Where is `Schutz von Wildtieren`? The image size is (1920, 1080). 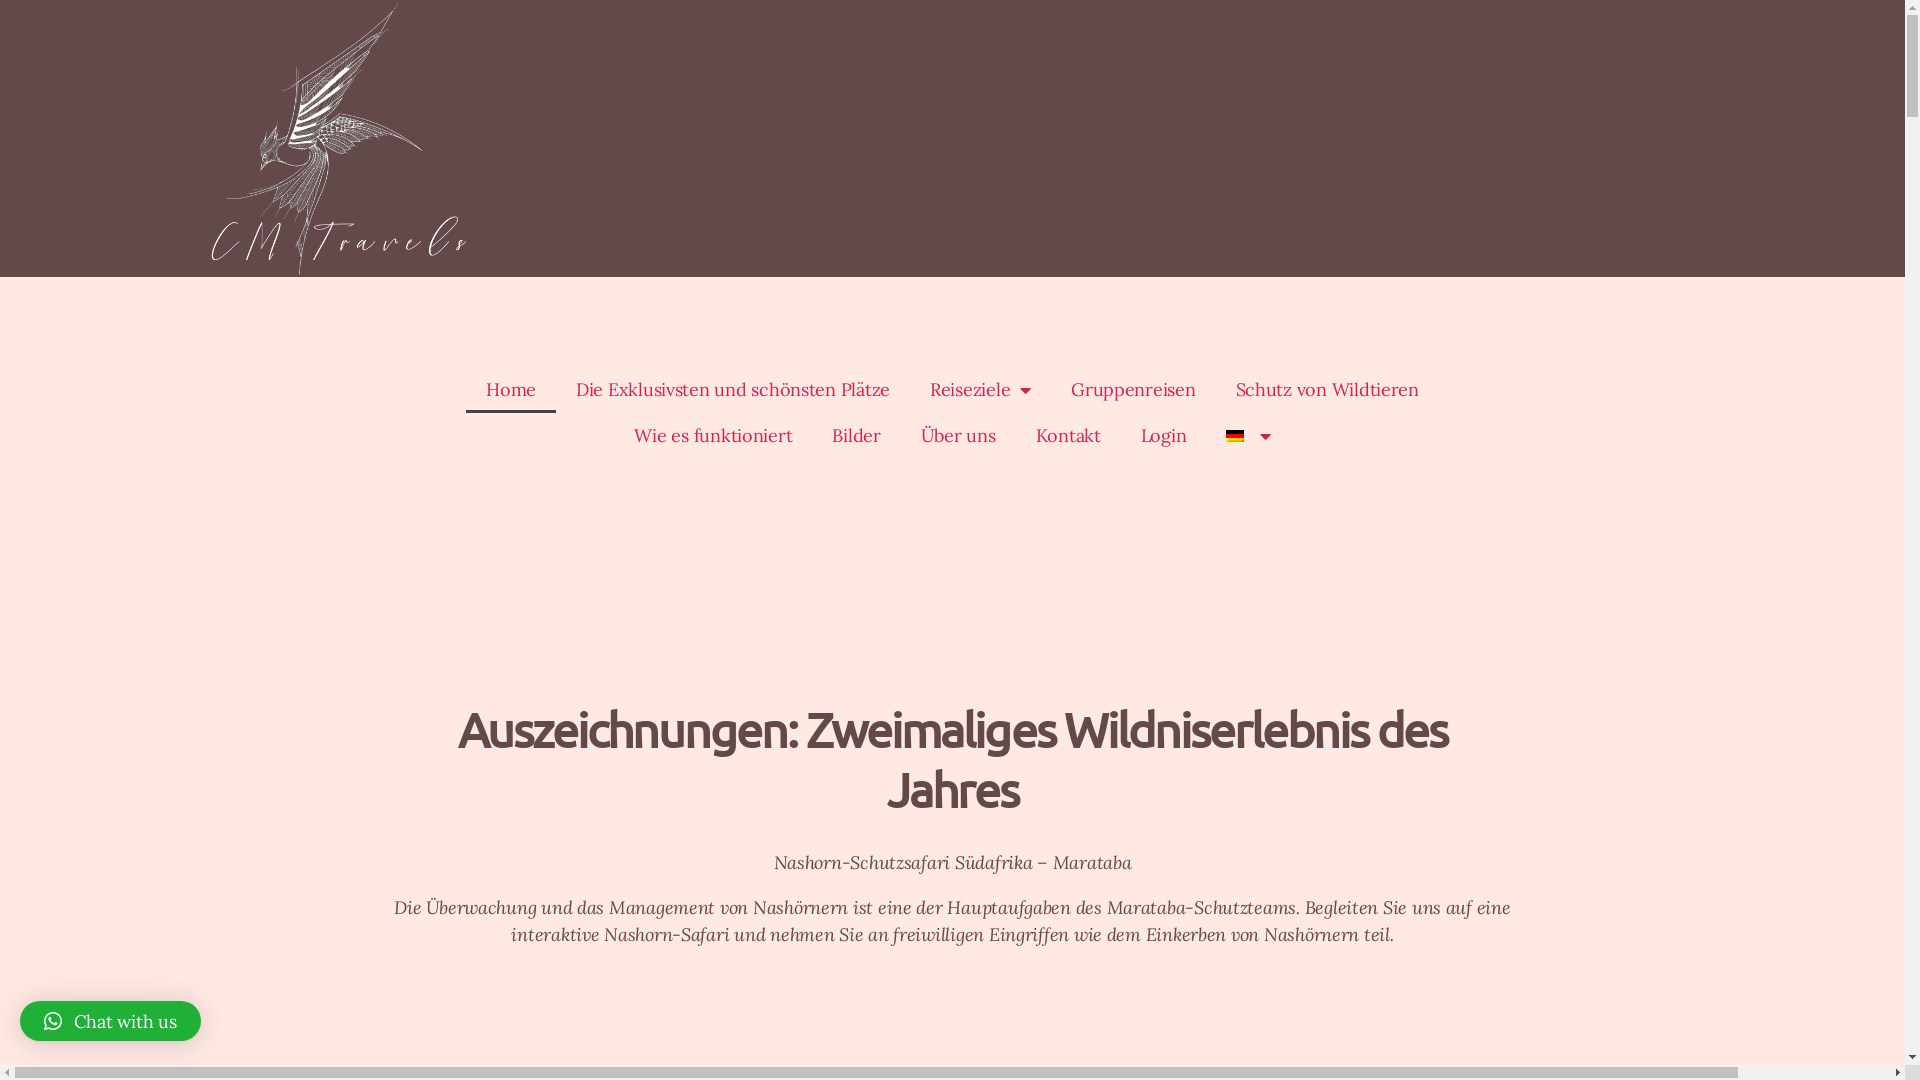 Schutz von Wildtieren is located at coordinates (1328, 390).